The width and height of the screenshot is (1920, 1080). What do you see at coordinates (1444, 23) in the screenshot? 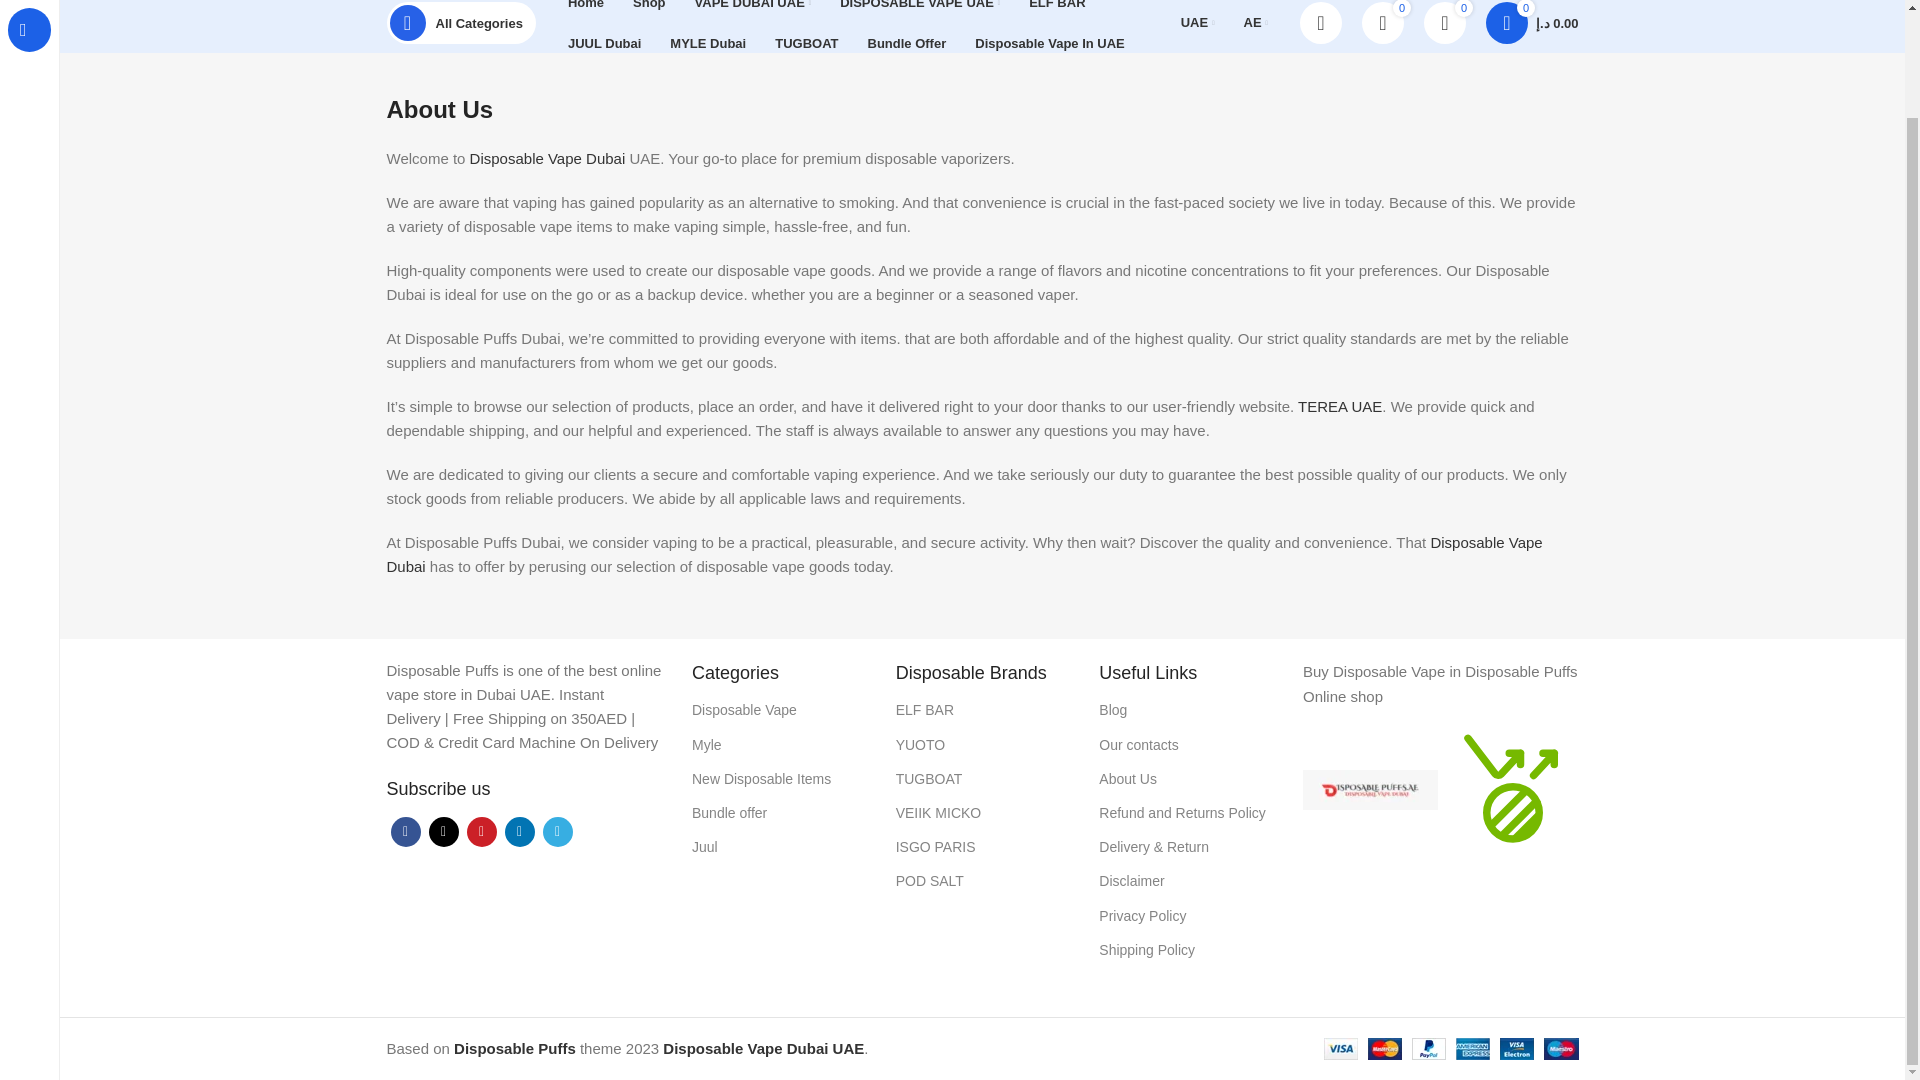
I see `0` at bounding box center [1444, 23].